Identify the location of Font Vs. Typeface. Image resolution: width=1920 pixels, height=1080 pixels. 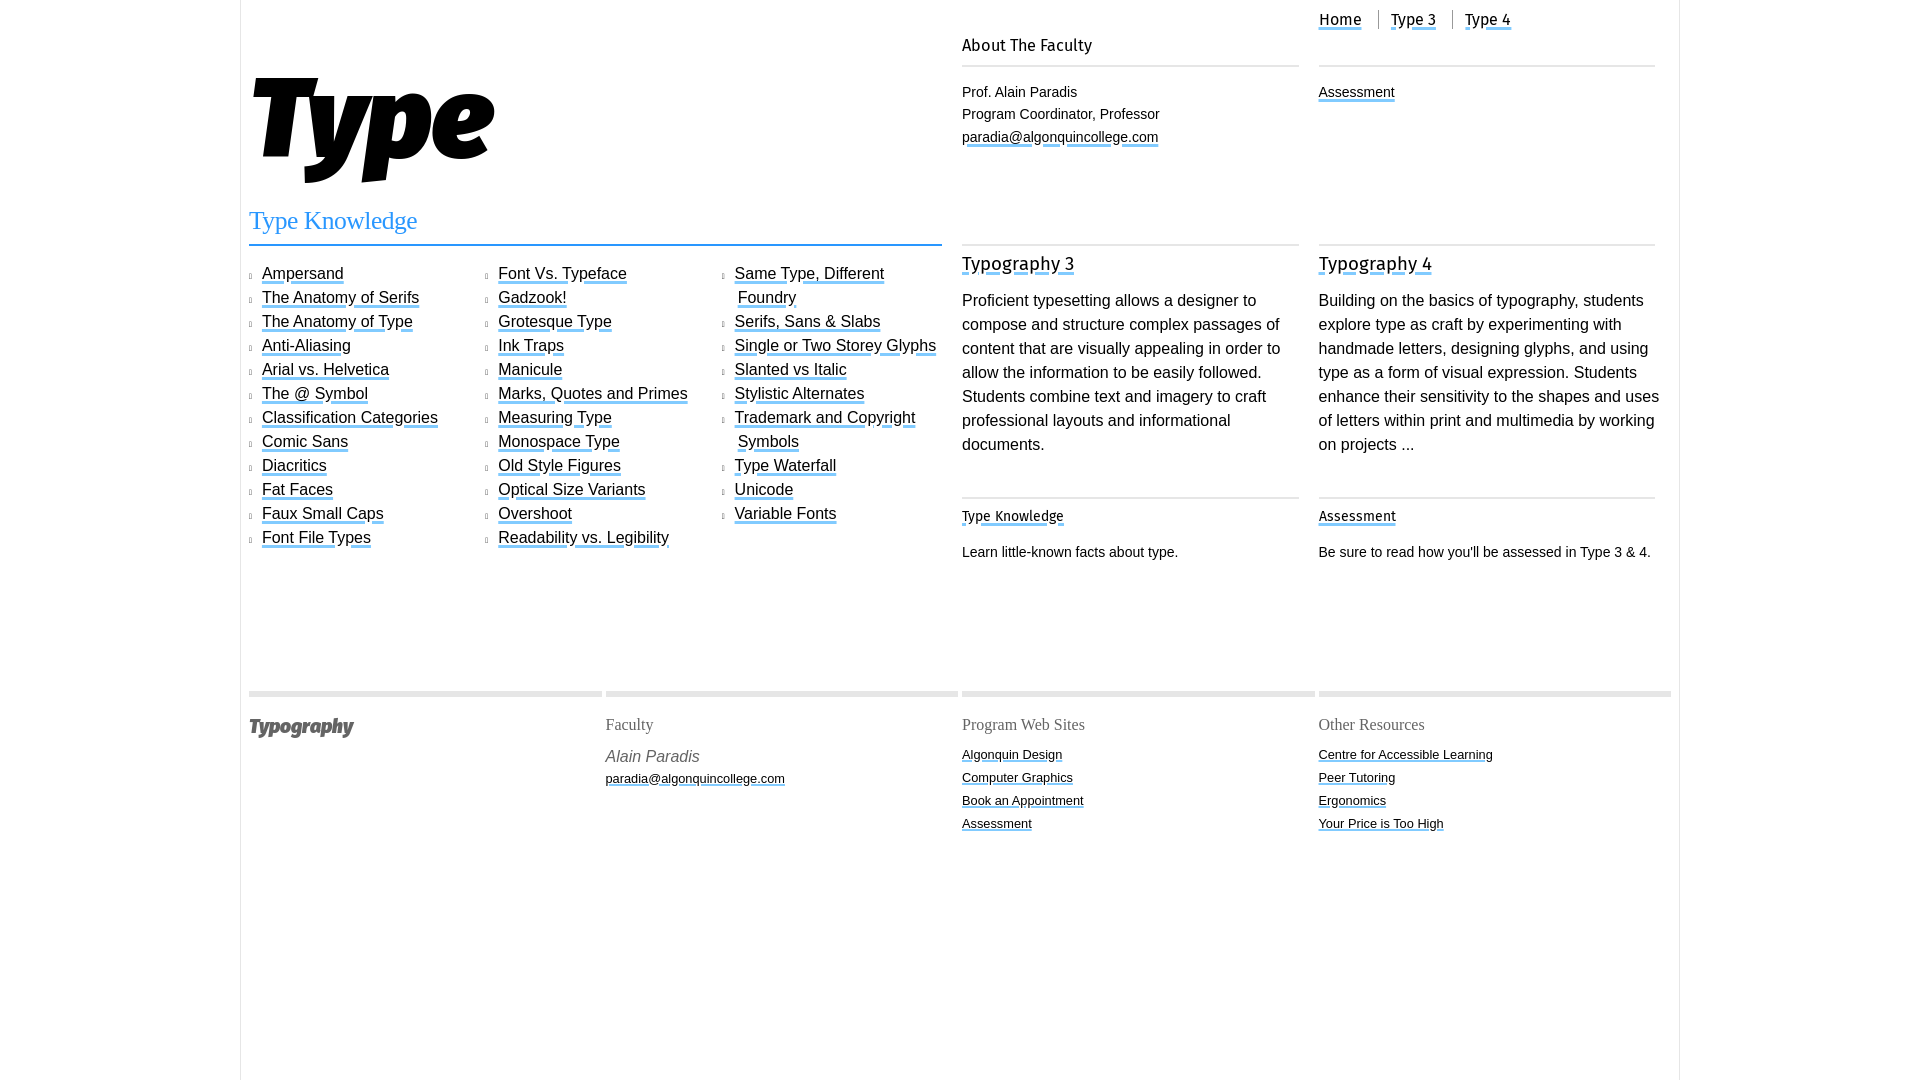
(562, 274).